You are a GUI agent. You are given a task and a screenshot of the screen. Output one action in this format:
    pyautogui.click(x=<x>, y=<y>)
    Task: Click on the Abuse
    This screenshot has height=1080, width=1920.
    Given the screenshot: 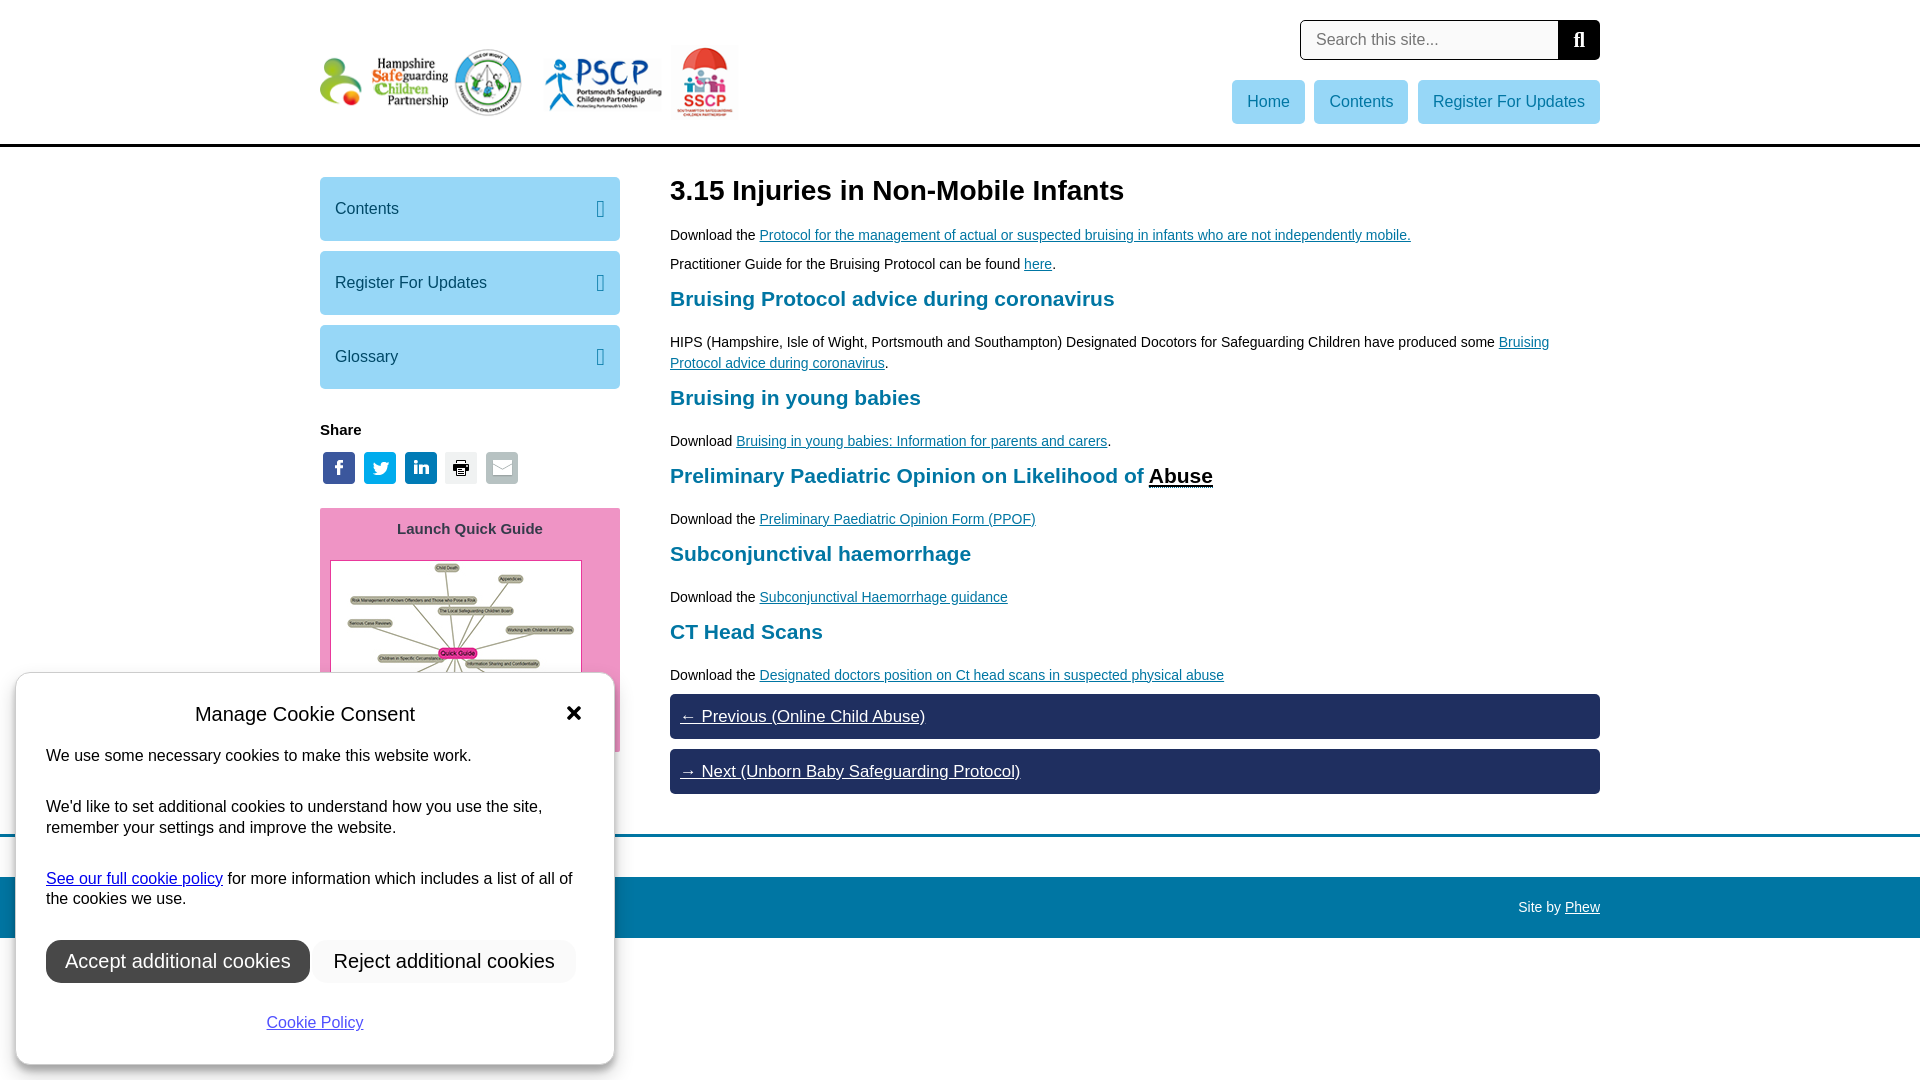 What is the action you would take?
    pyautogui.click(x=1180, y=476)
    